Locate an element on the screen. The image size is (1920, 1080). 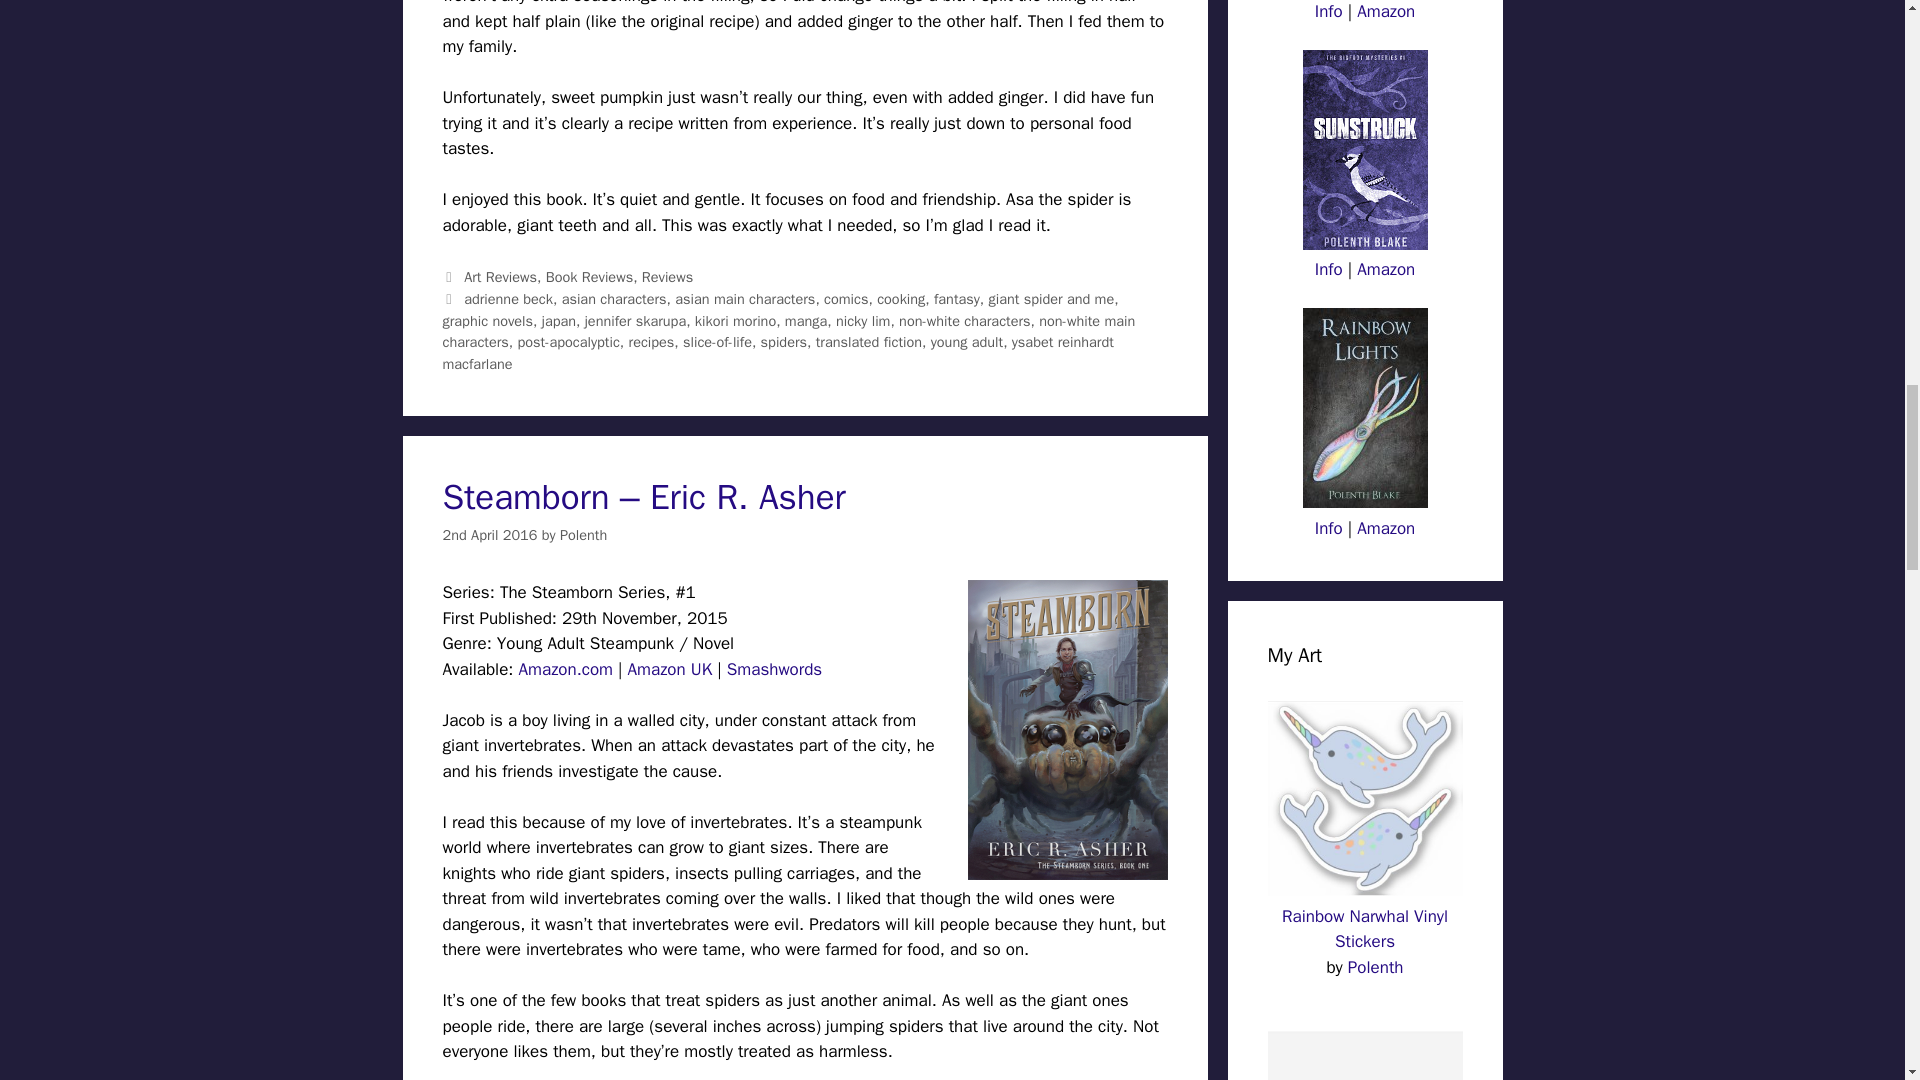
nicky lim is located at coordinates (862, 321).